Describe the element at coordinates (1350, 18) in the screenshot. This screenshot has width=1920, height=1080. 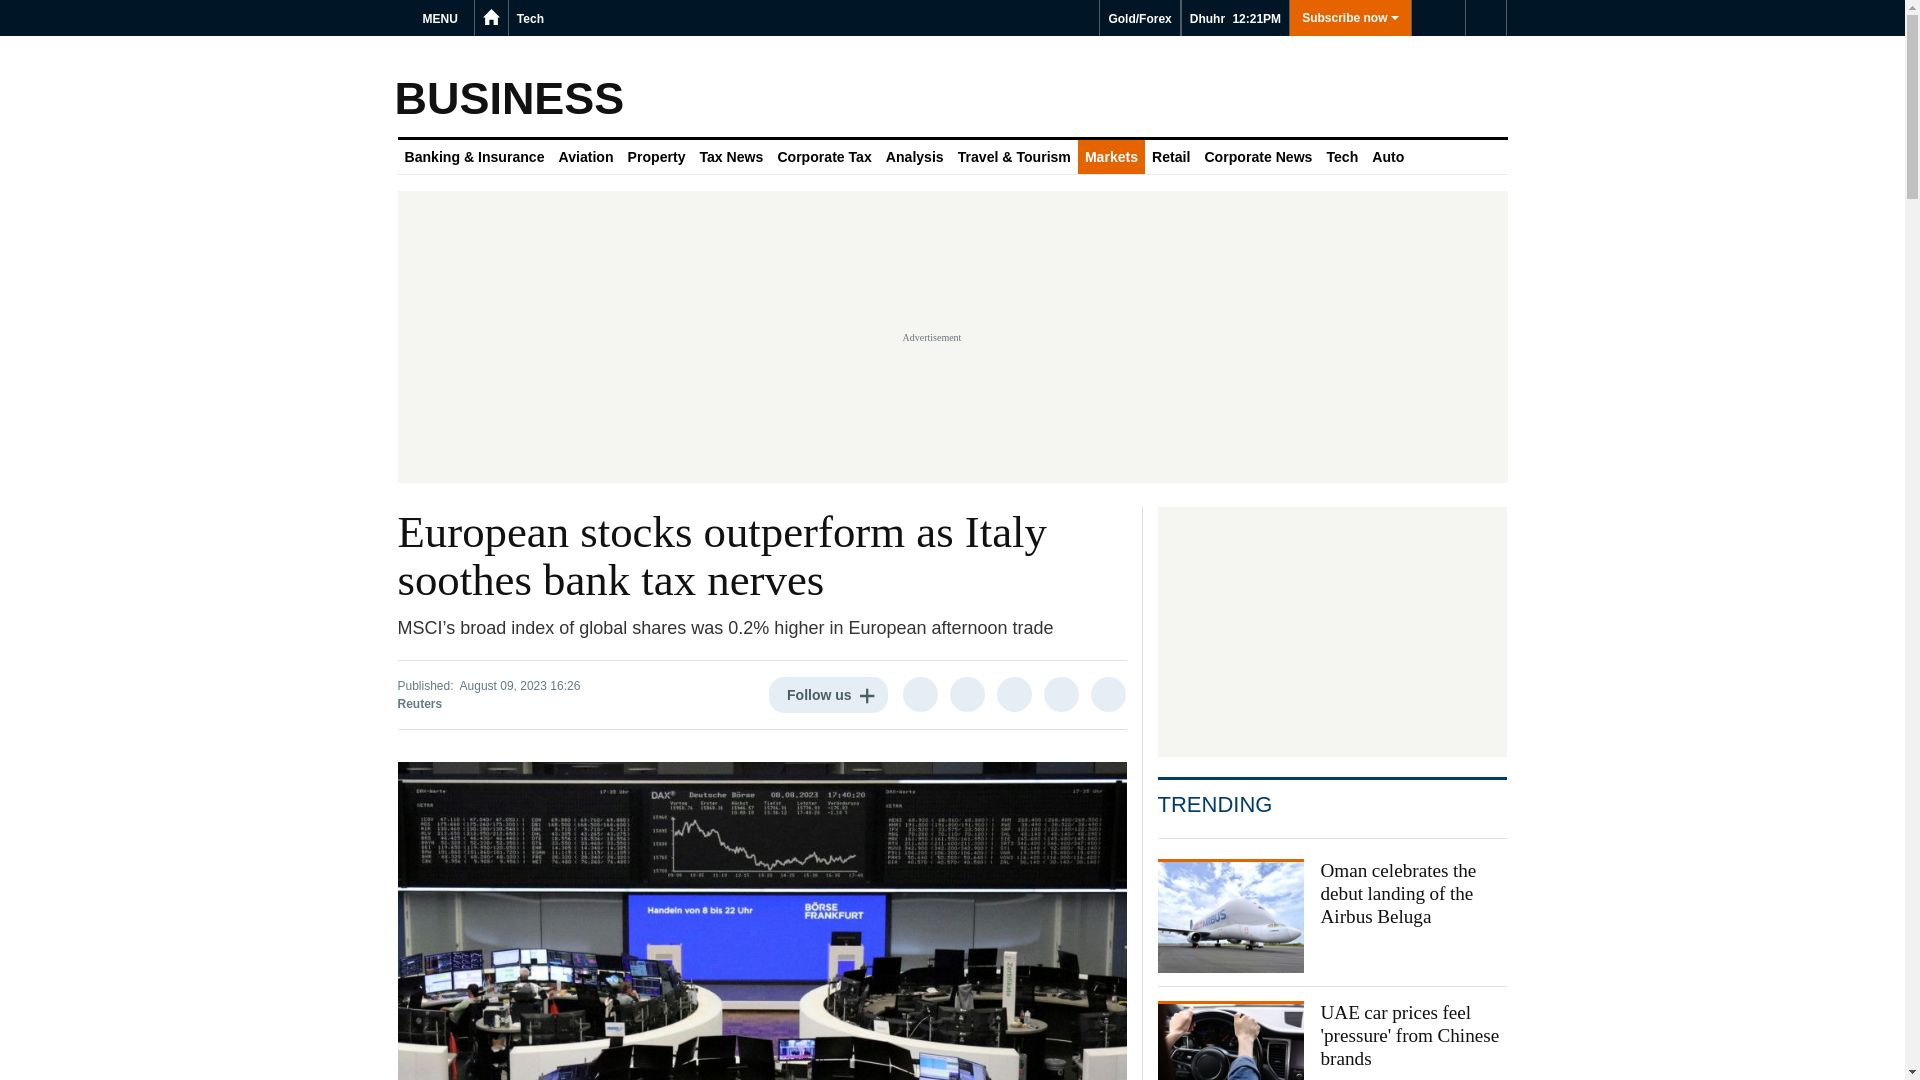
I see `Subscribe now` at that location.